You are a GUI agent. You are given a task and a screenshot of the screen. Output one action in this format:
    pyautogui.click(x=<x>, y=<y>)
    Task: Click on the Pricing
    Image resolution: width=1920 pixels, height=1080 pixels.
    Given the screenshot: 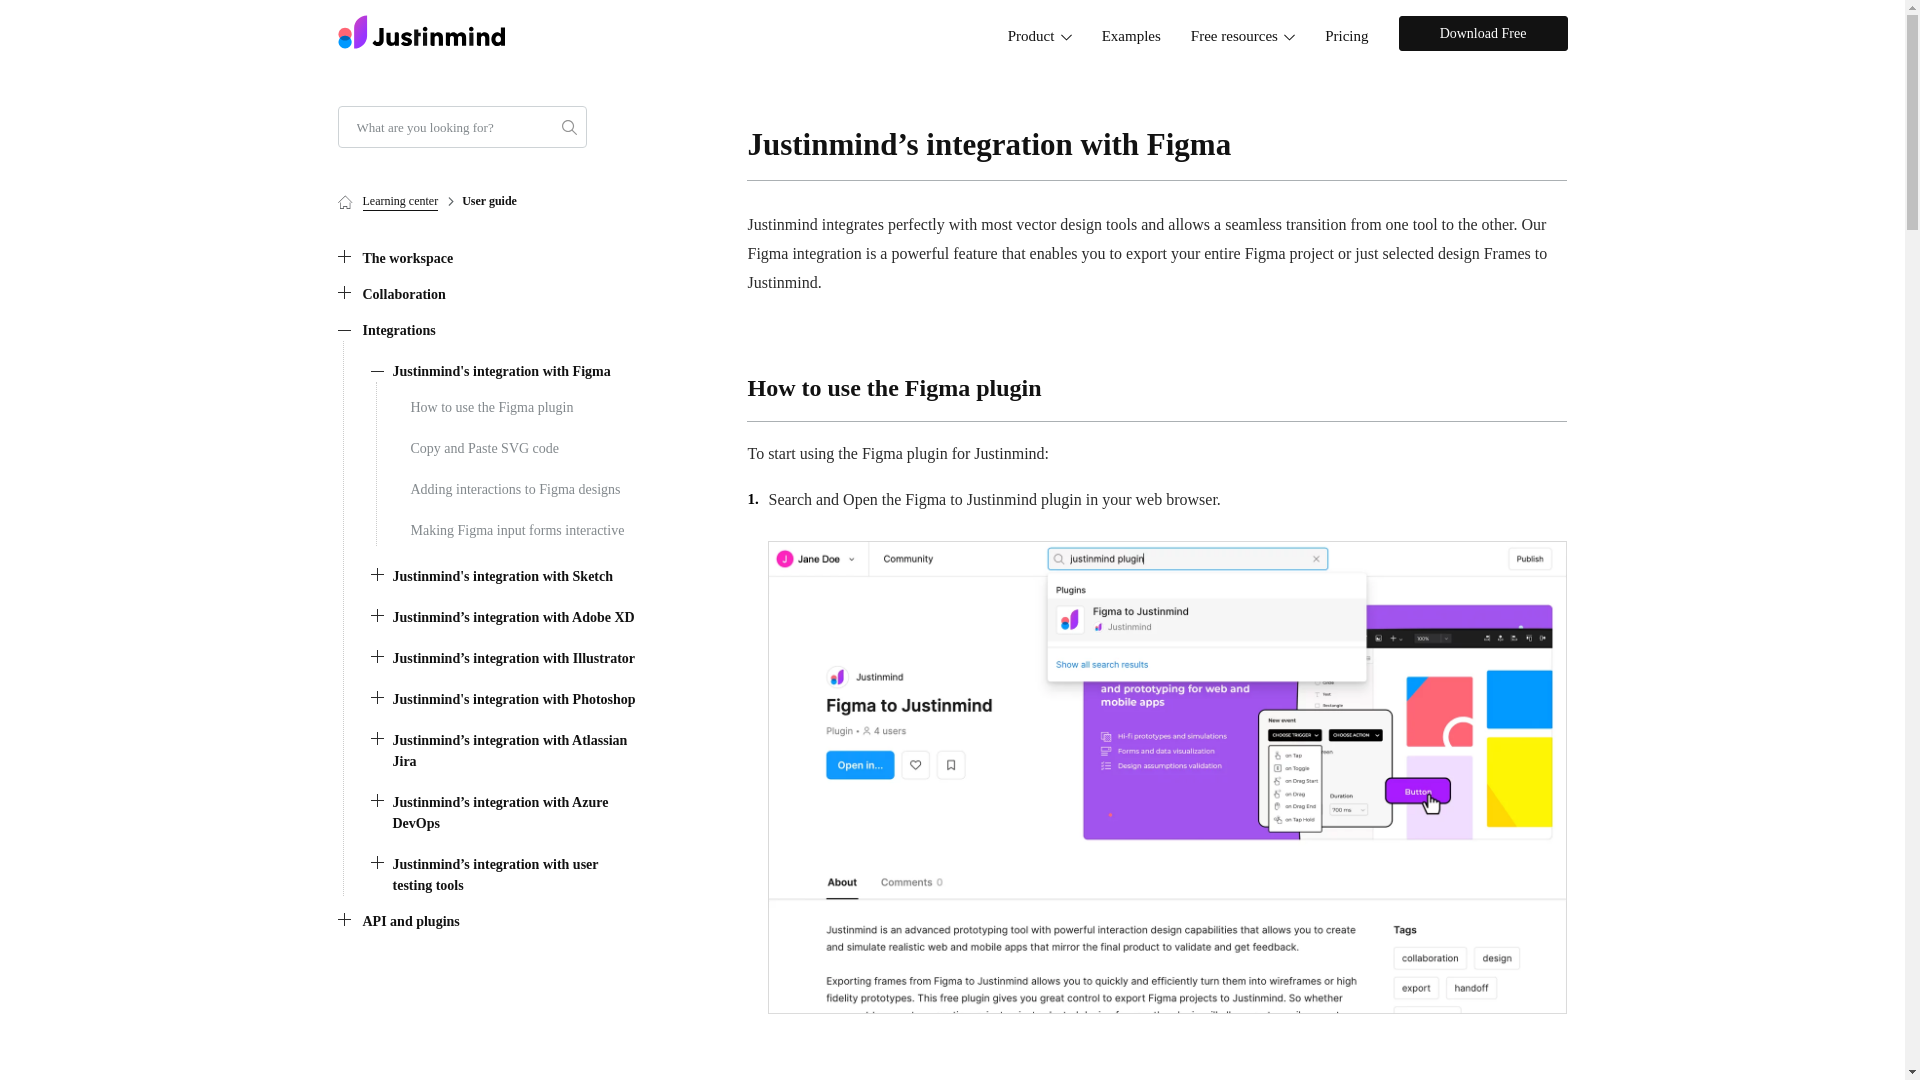 What is the action you would take?
    pyautogui.click(x=1346, y=36)
    